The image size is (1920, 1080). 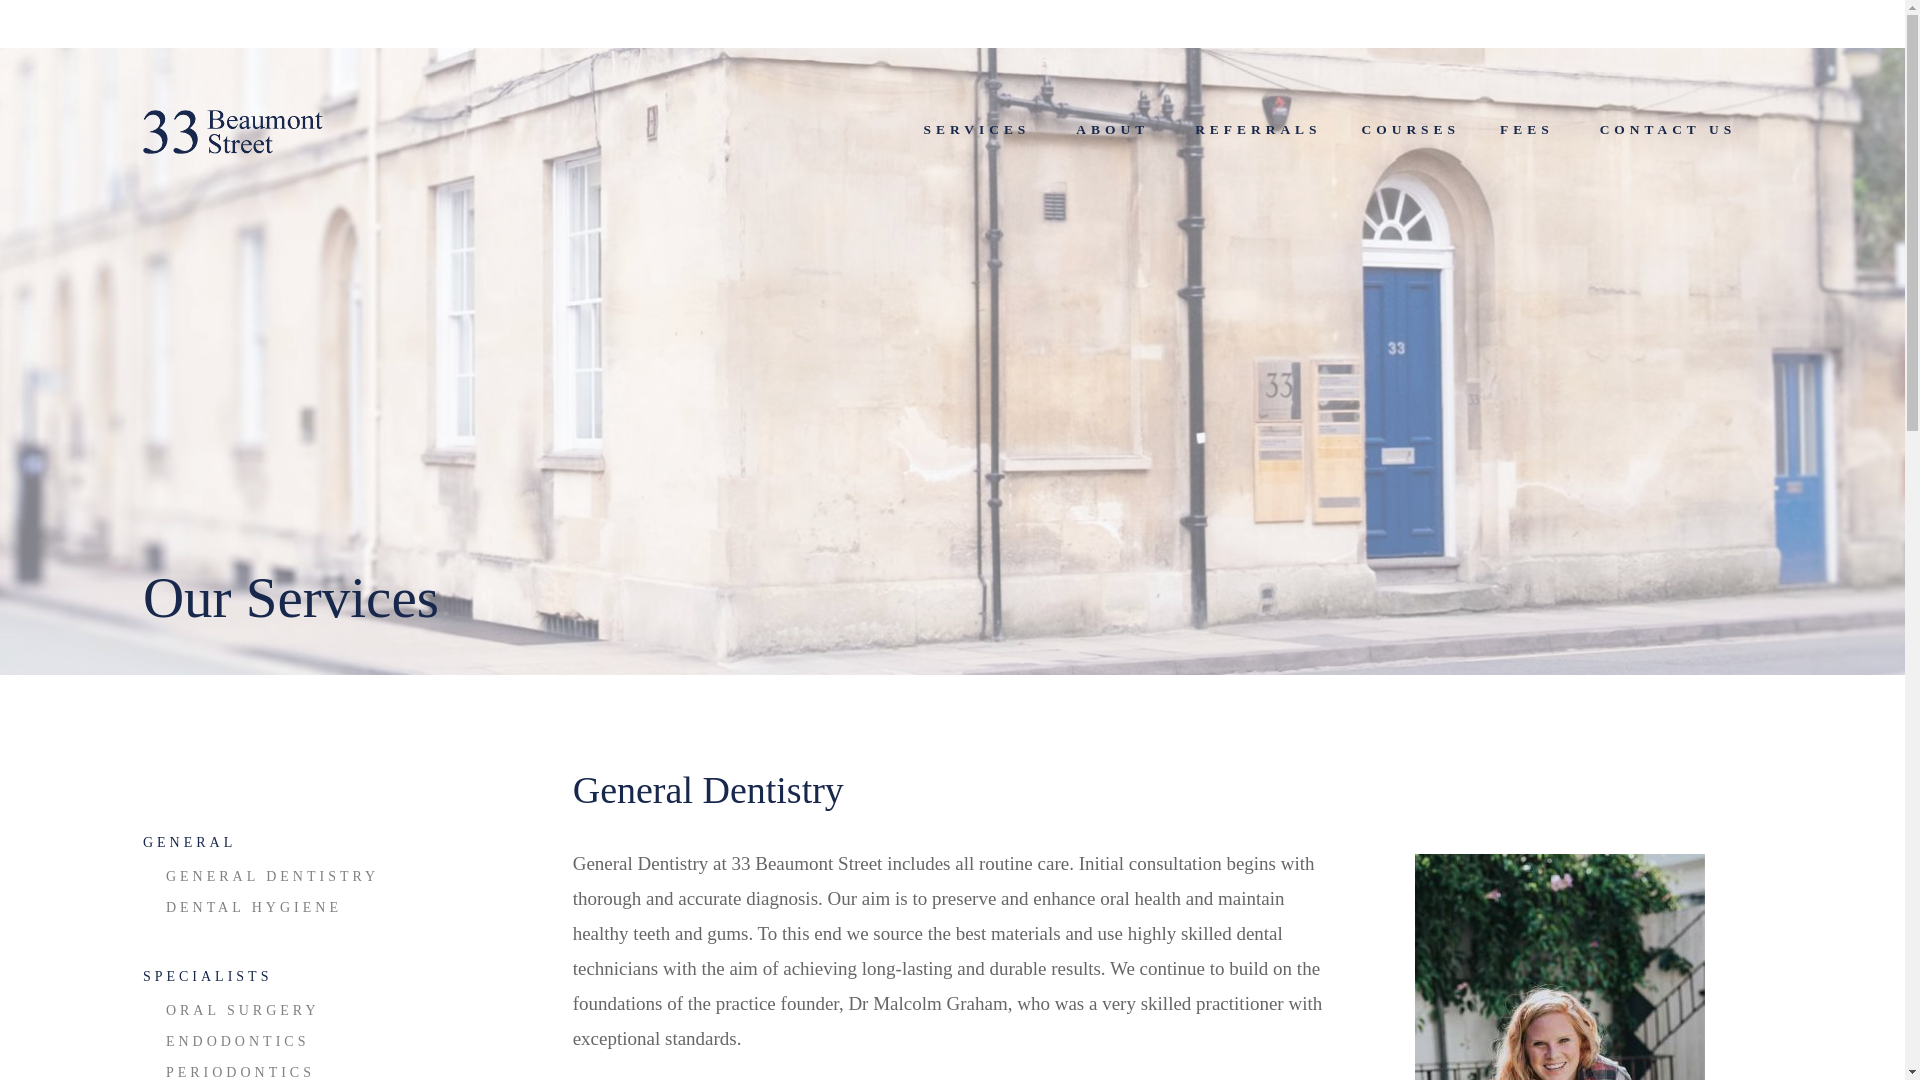 What do you see at coordinates (208, 976) in the screenshot?
I see `SPECIALISTS` at bounding box center [208, 976].